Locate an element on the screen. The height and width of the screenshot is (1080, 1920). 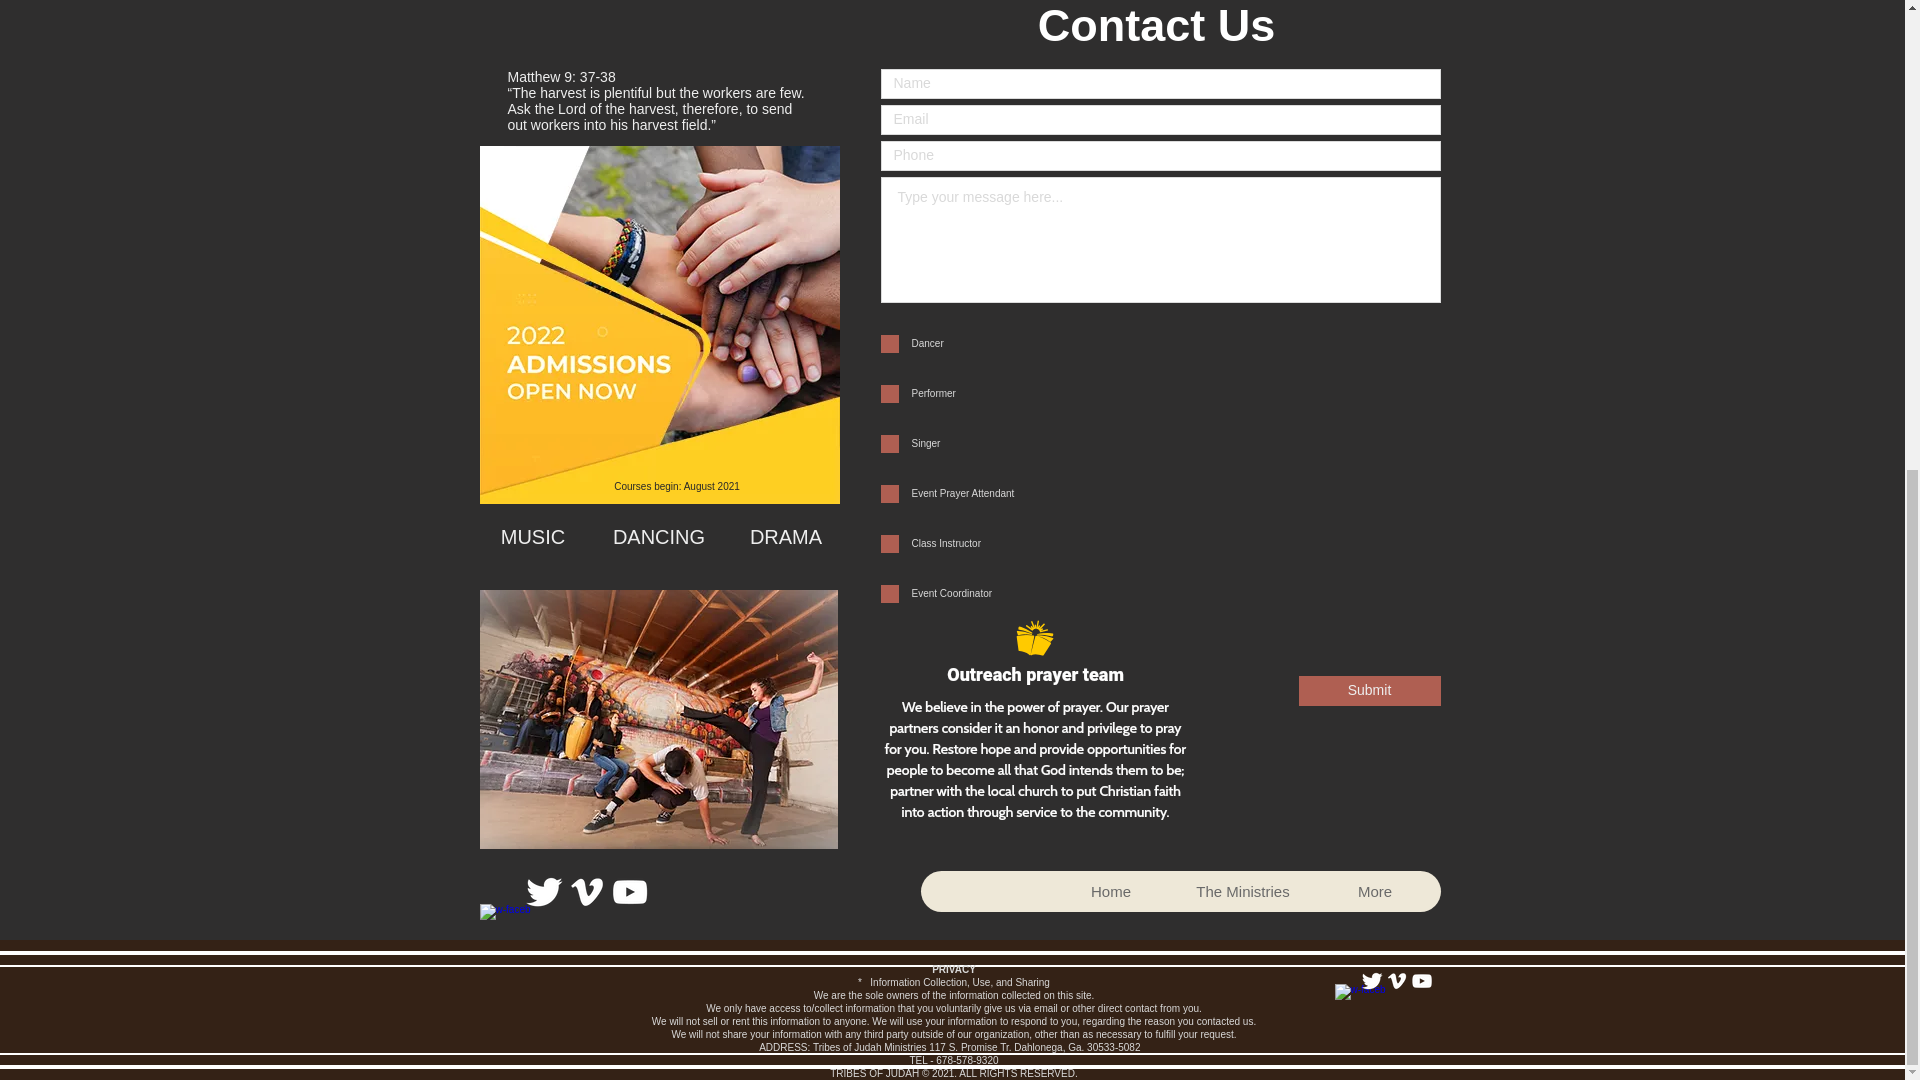
The Ministries is located at coordinates (1241, 890).